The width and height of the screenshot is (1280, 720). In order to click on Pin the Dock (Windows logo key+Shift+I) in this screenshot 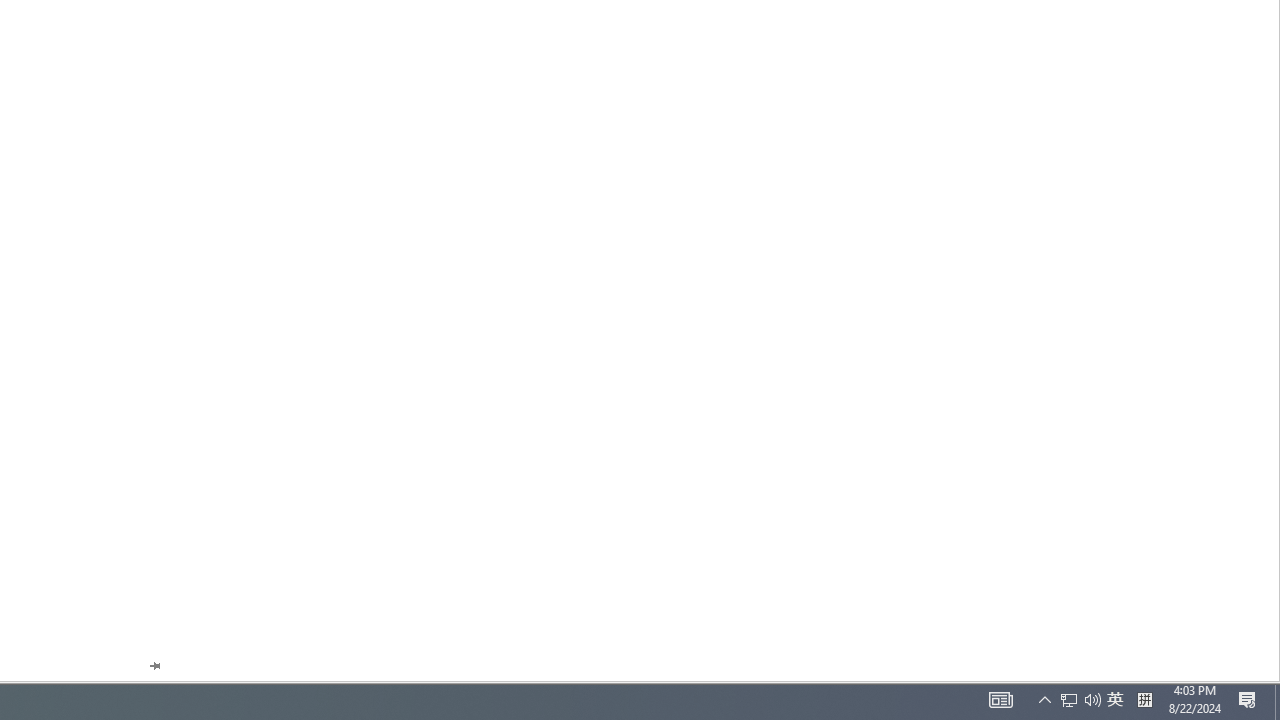, I will do `click(154, 666)`.